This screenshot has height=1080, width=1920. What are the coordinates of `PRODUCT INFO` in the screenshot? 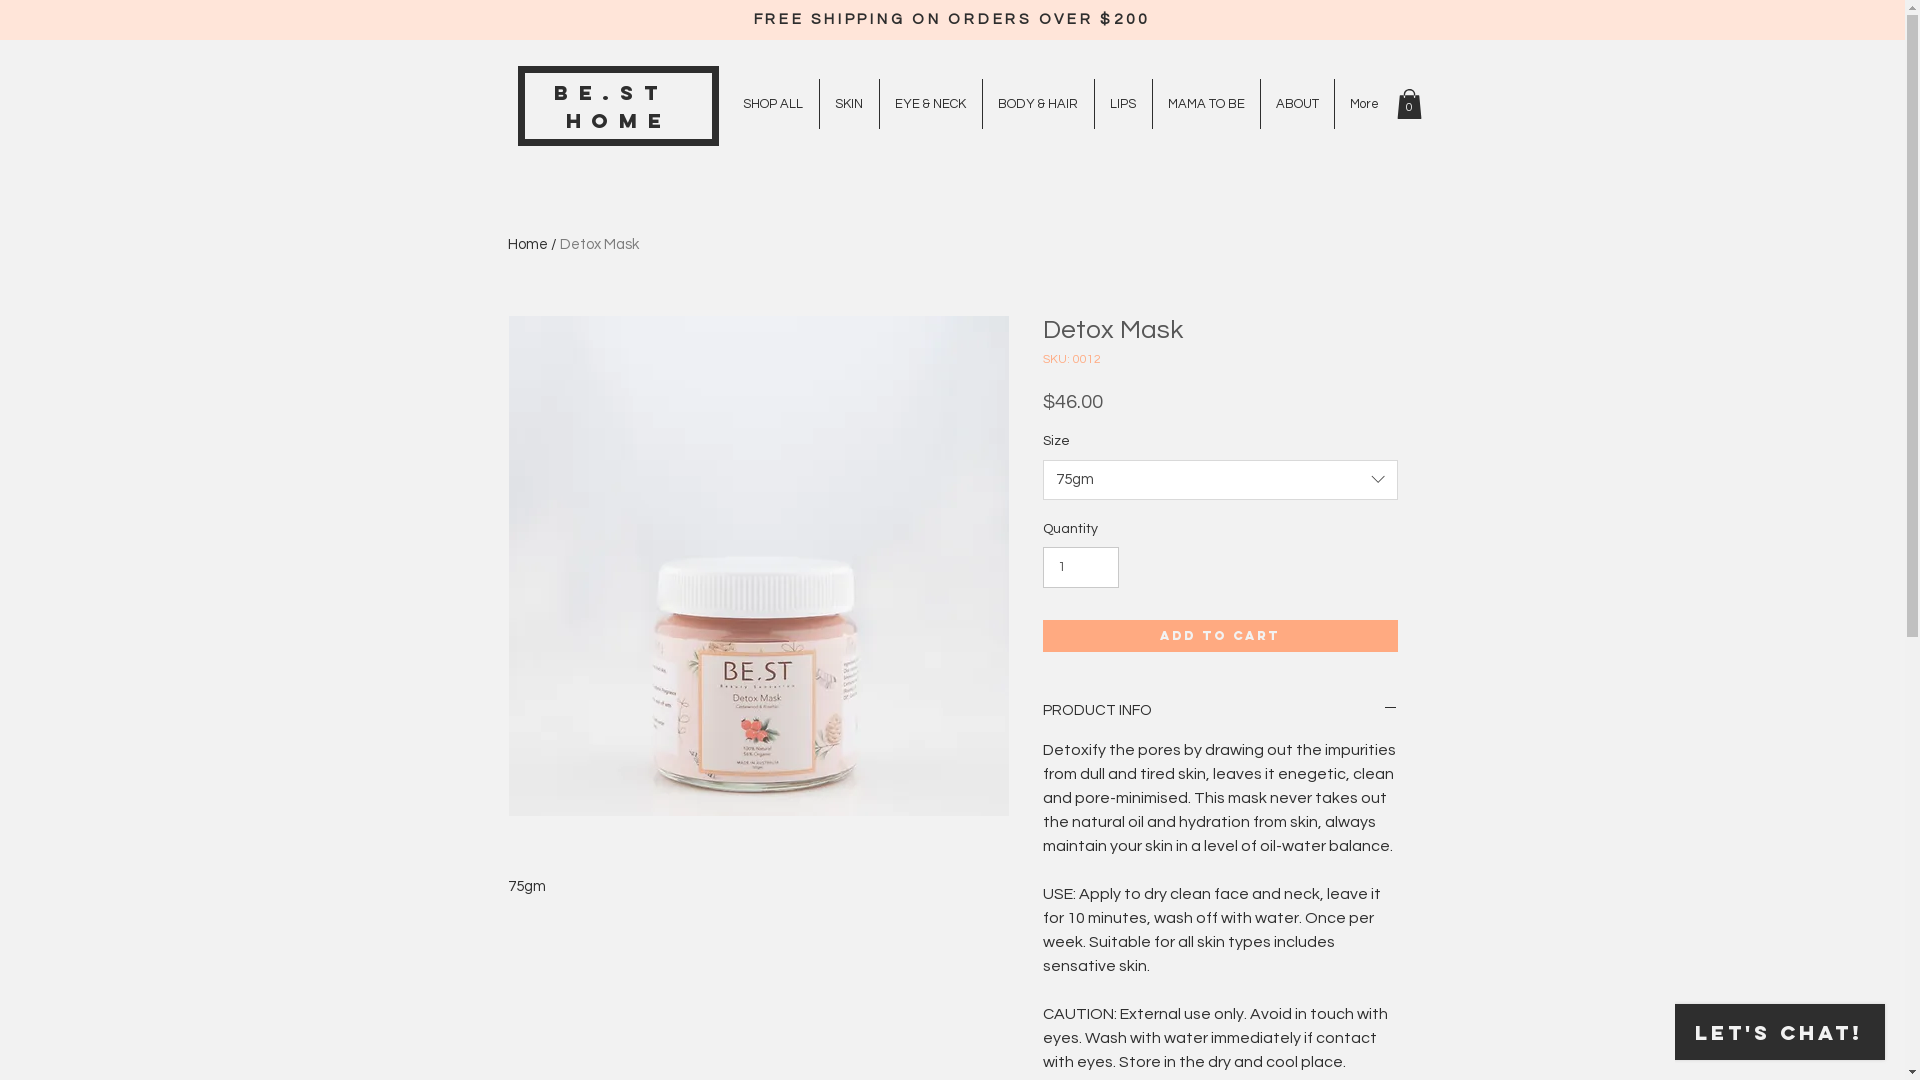 It's located at (1220, 710).